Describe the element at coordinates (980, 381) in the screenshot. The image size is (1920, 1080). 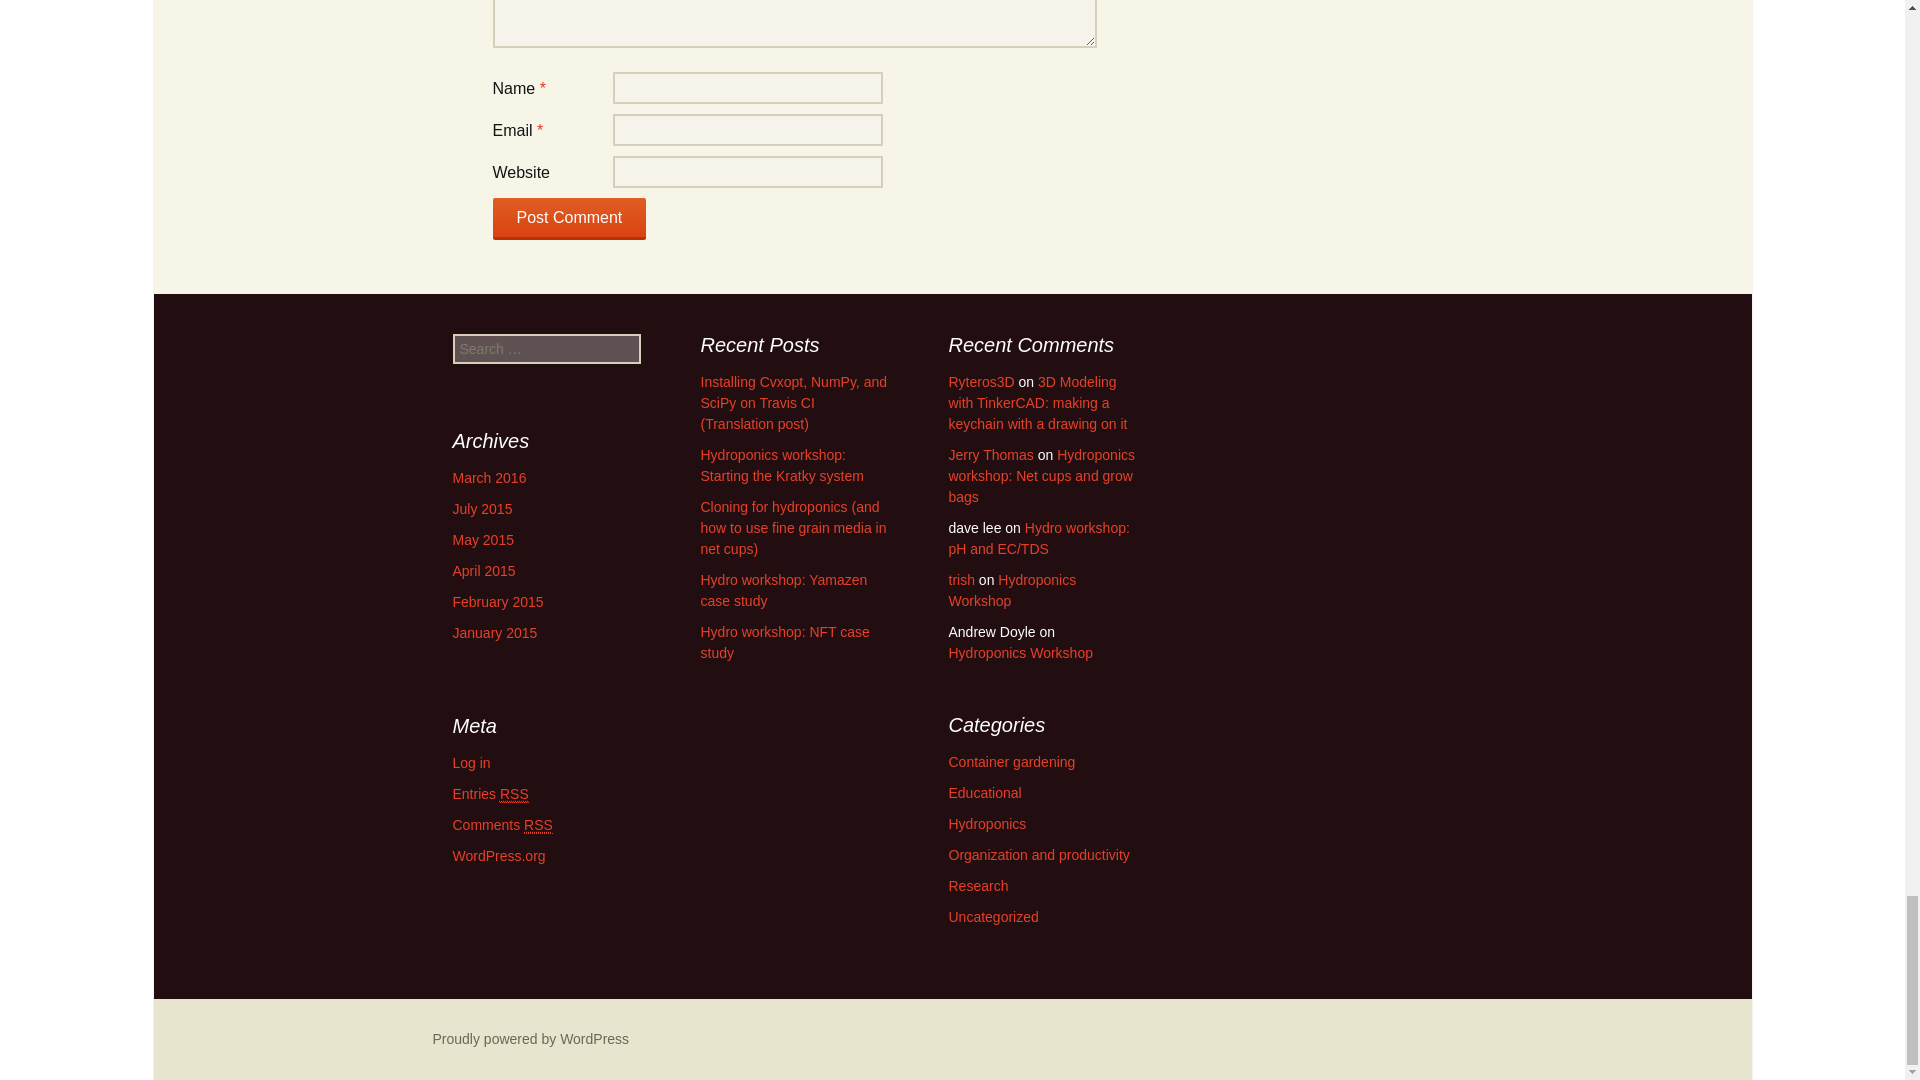
I see `Ryteros3D` at that location.